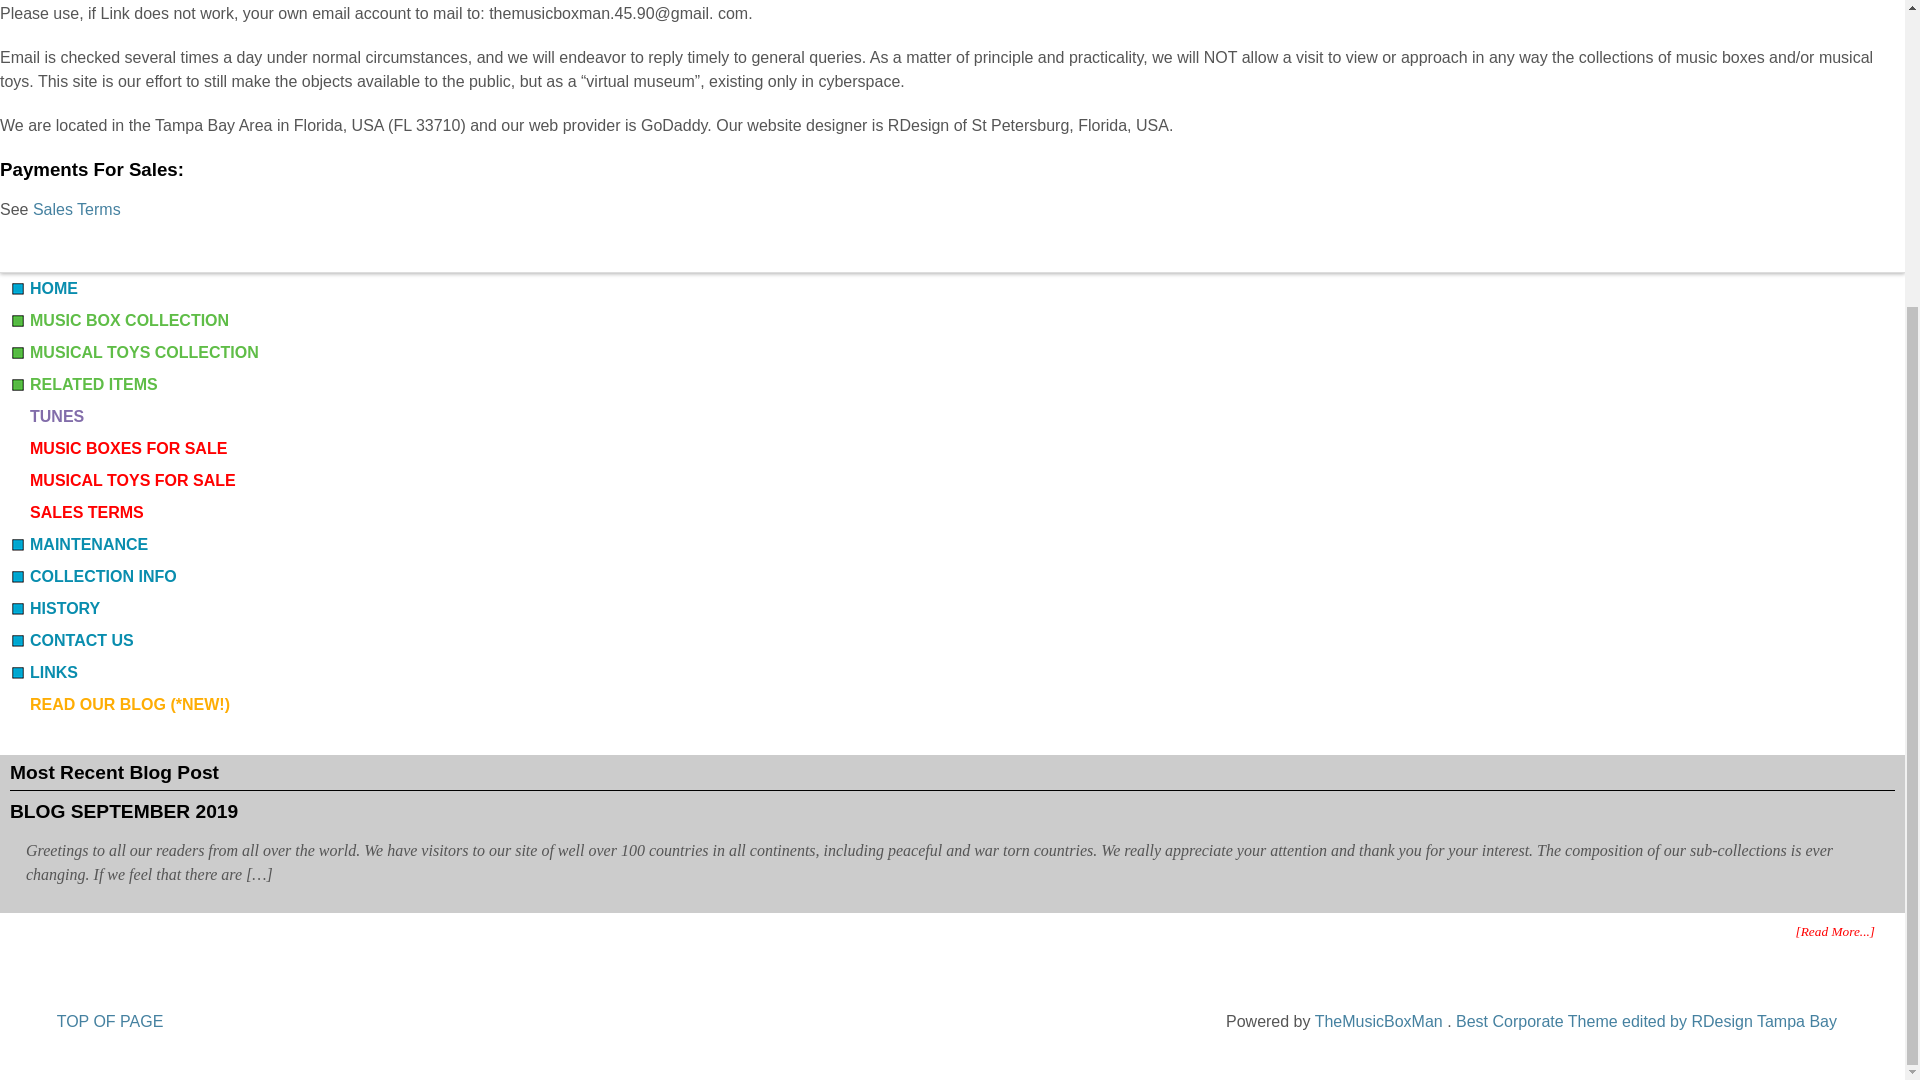 The height and width of the screenshot is (1080, 1920). What do you see at coordinates (110, 1022) in the screenshot?
I see `TOP OF PAGE` at bounding box center [110, 1022].